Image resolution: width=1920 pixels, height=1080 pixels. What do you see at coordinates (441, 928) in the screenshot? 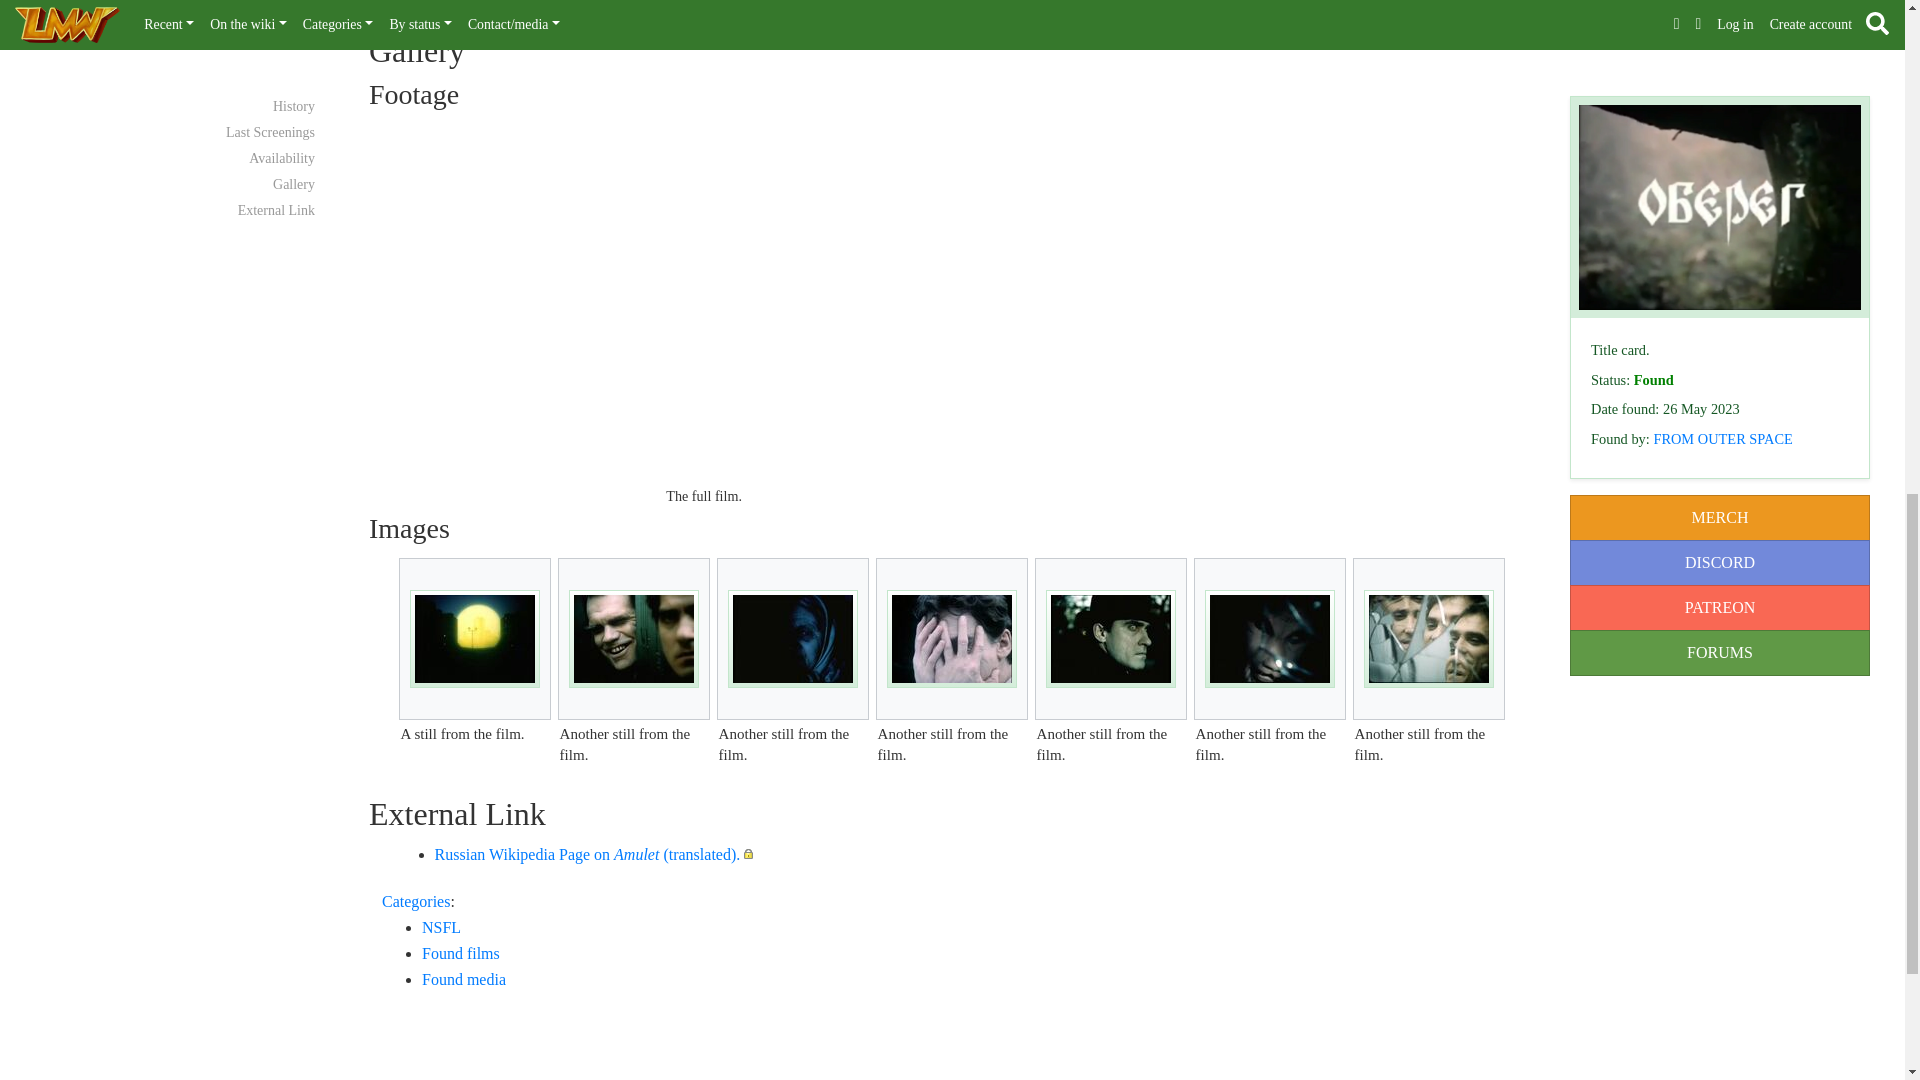
I see `Category:NSFL` at bounding box center [441, 928].